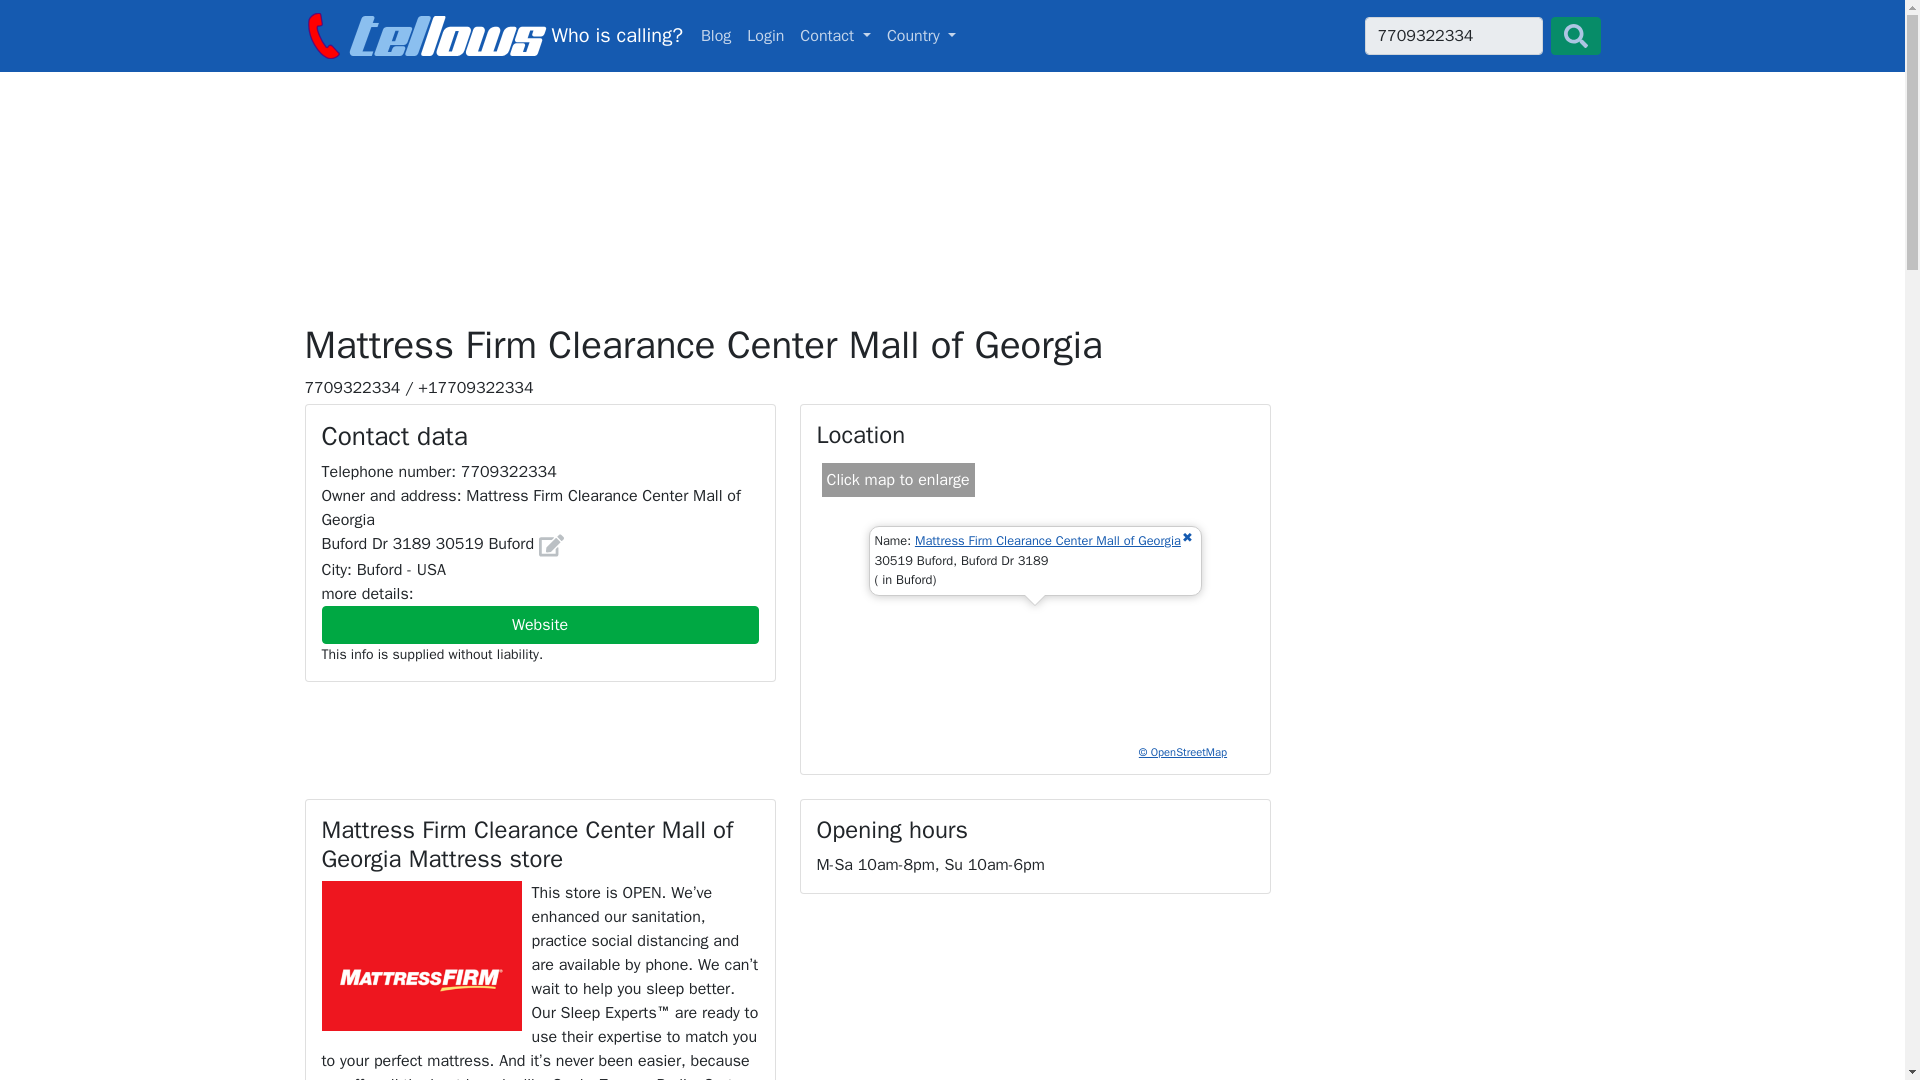 The height and width of the screenshot is (1080, 1920). I want to click on 7709322334, so click(1452, 36).